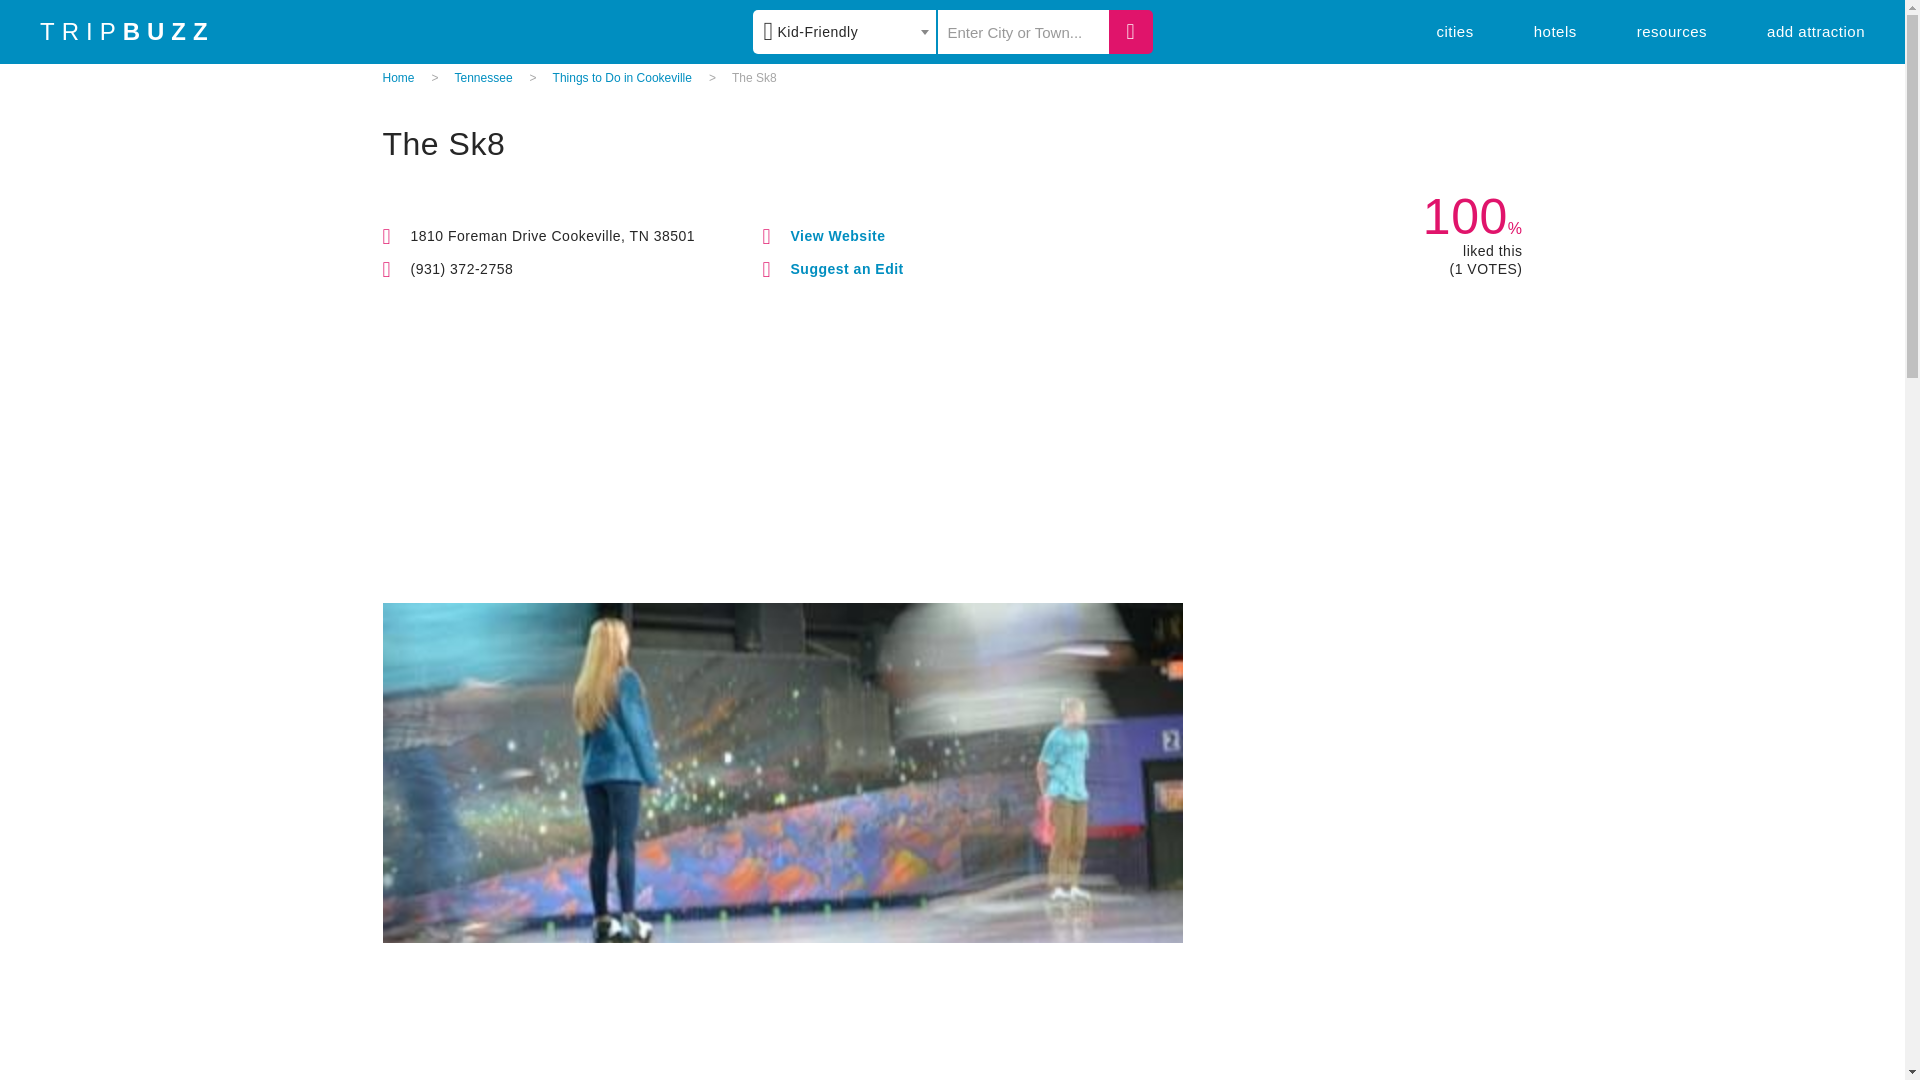 Image resolution: width=1920 pixels, height=1080 pixels. What do you see at coordinates (1555, 30) in the screenshot?
I see `hotels` at bounding box center [1555, 30].